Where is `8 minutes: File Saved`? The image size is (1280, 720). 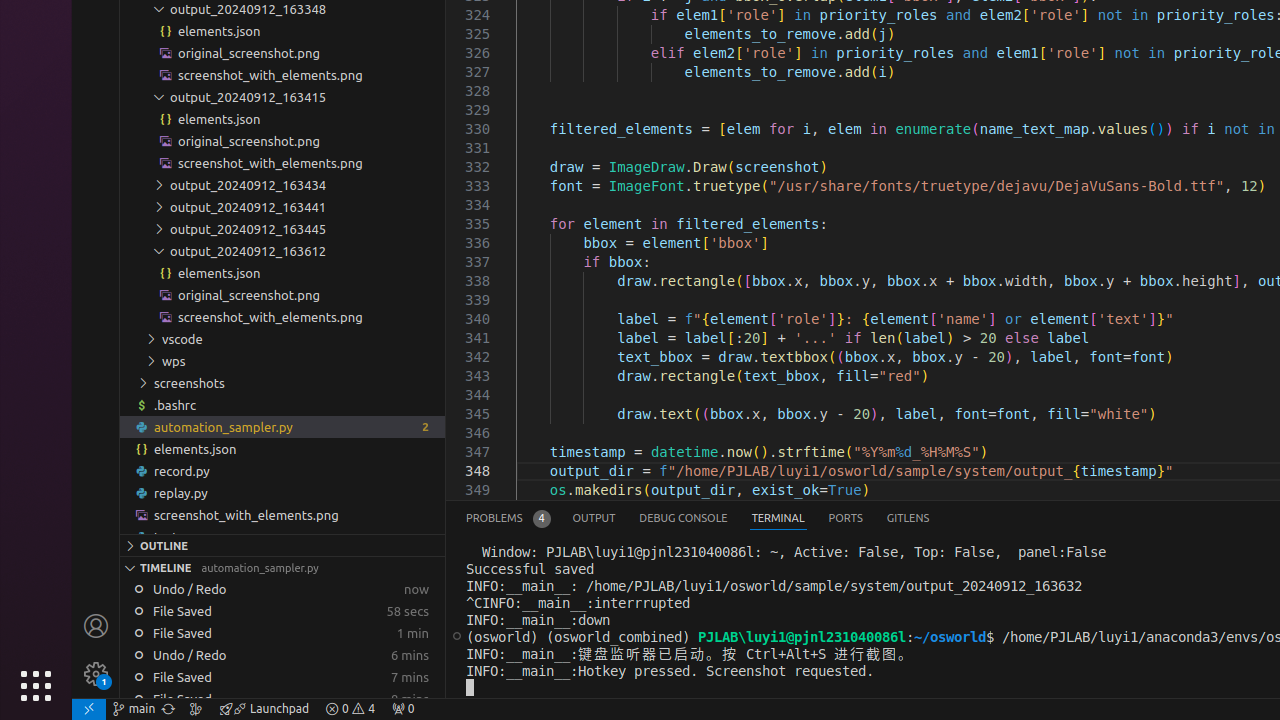 8 minutes: File Saved is located at coordinates (282, 699).